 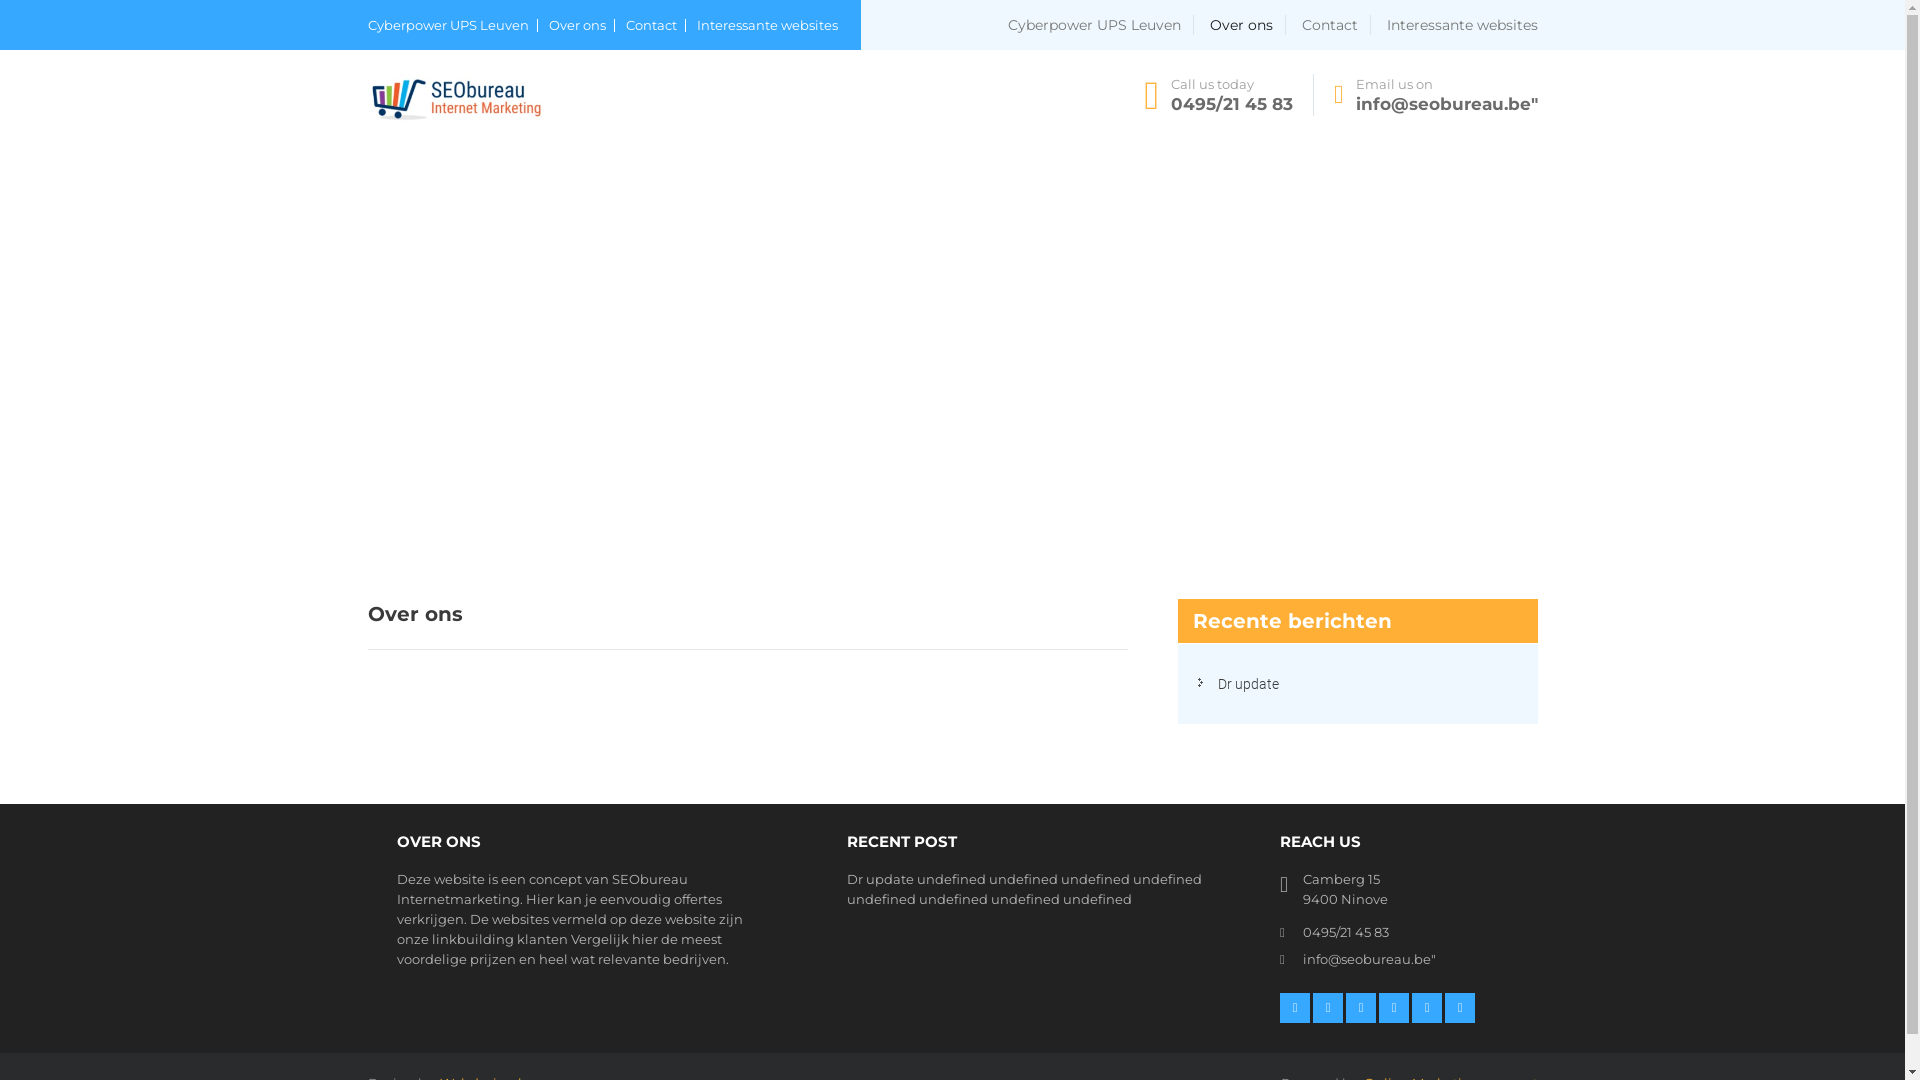 What do you see at coordinates (1462, 25) in the screenshot?
I see `Interessante websites` at bounding box center [1462, 25].